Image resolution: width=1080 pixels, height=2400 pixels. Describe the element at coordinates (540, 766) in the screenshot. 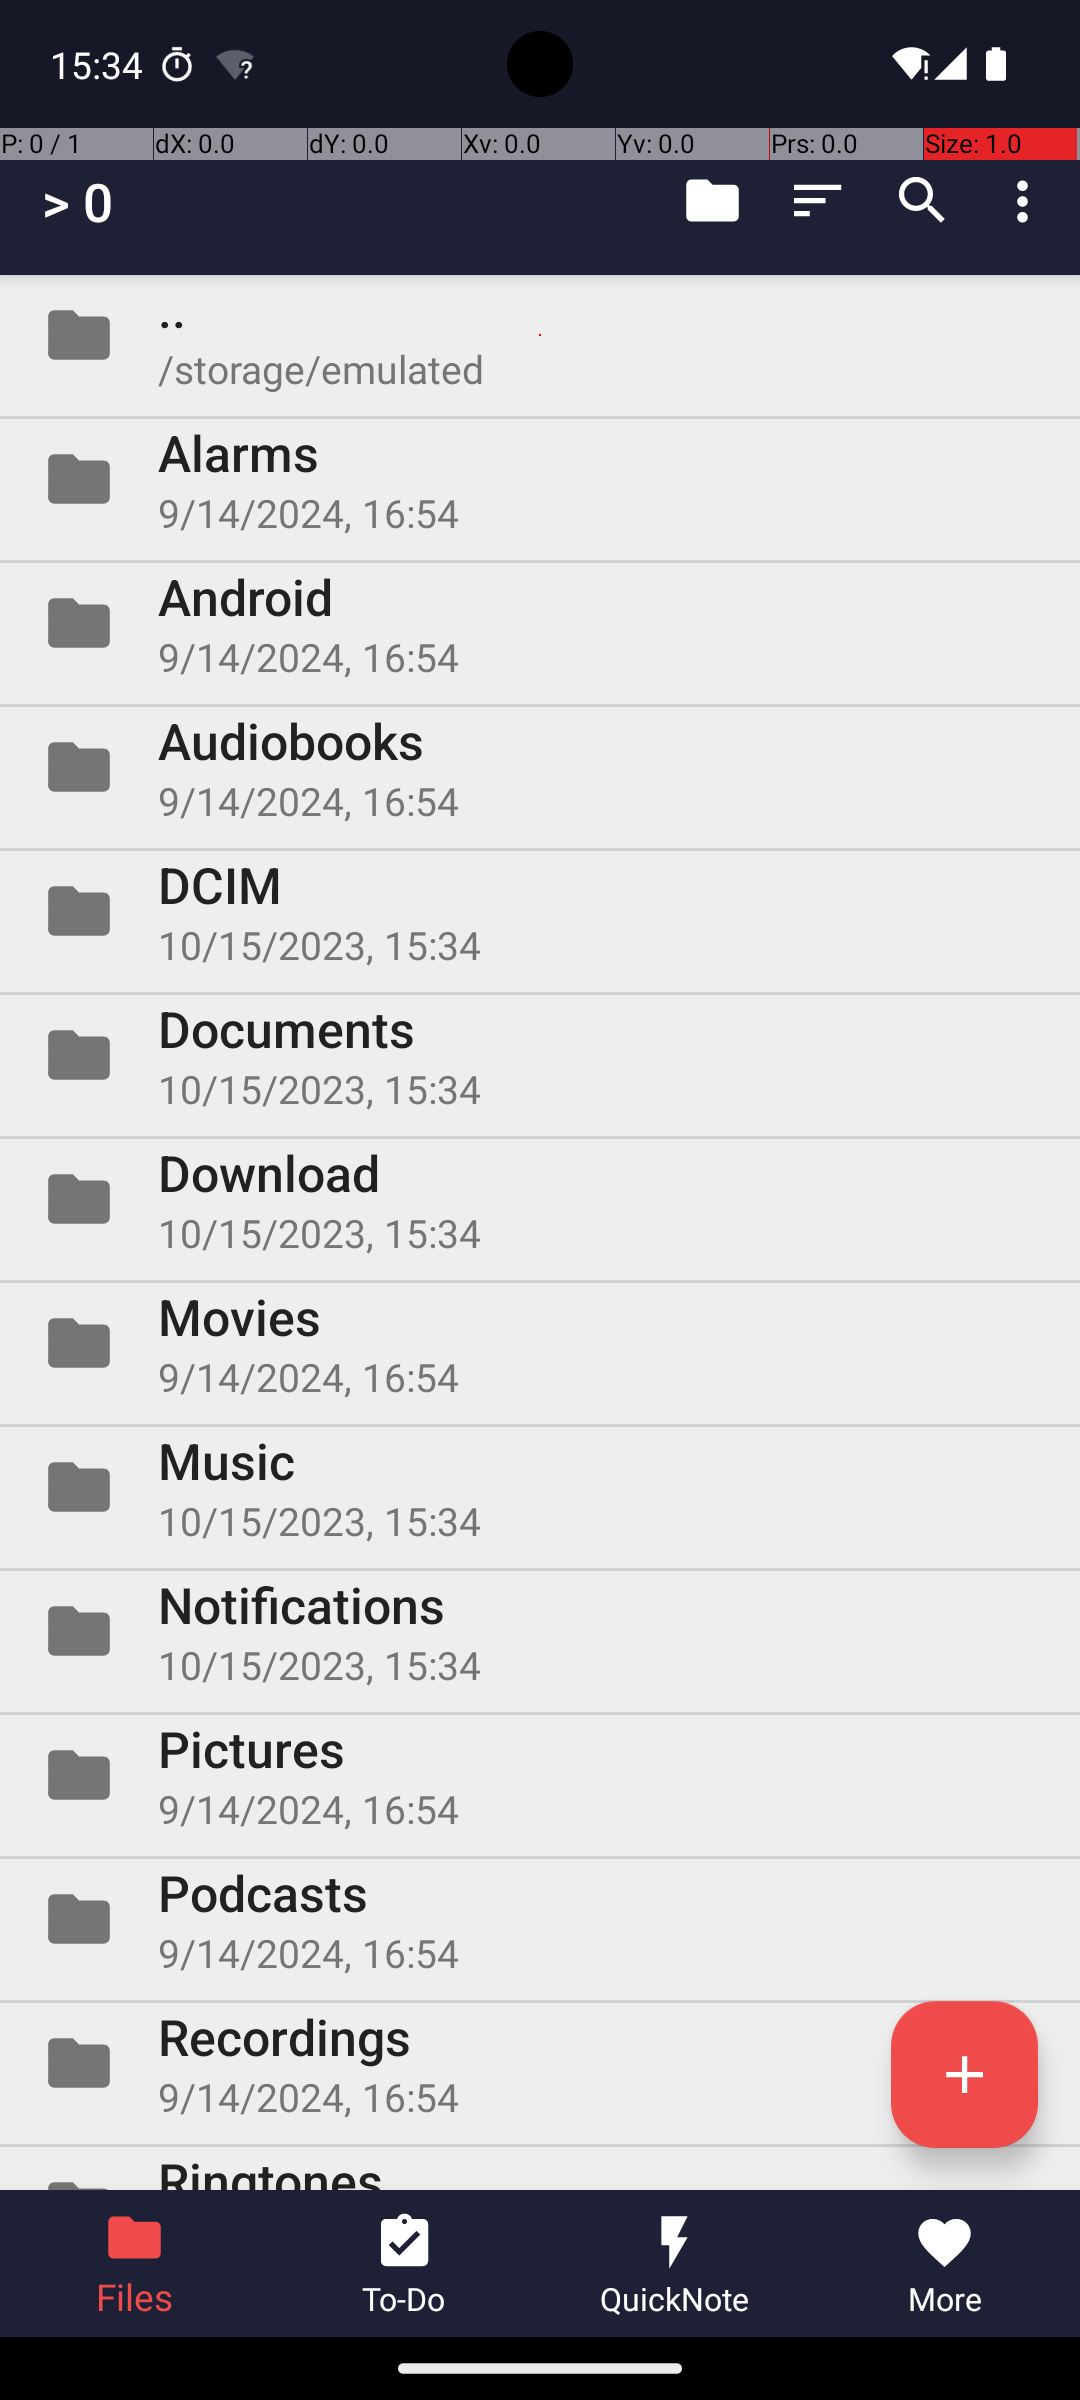

I see `Folder Audiobooks ` at that location.